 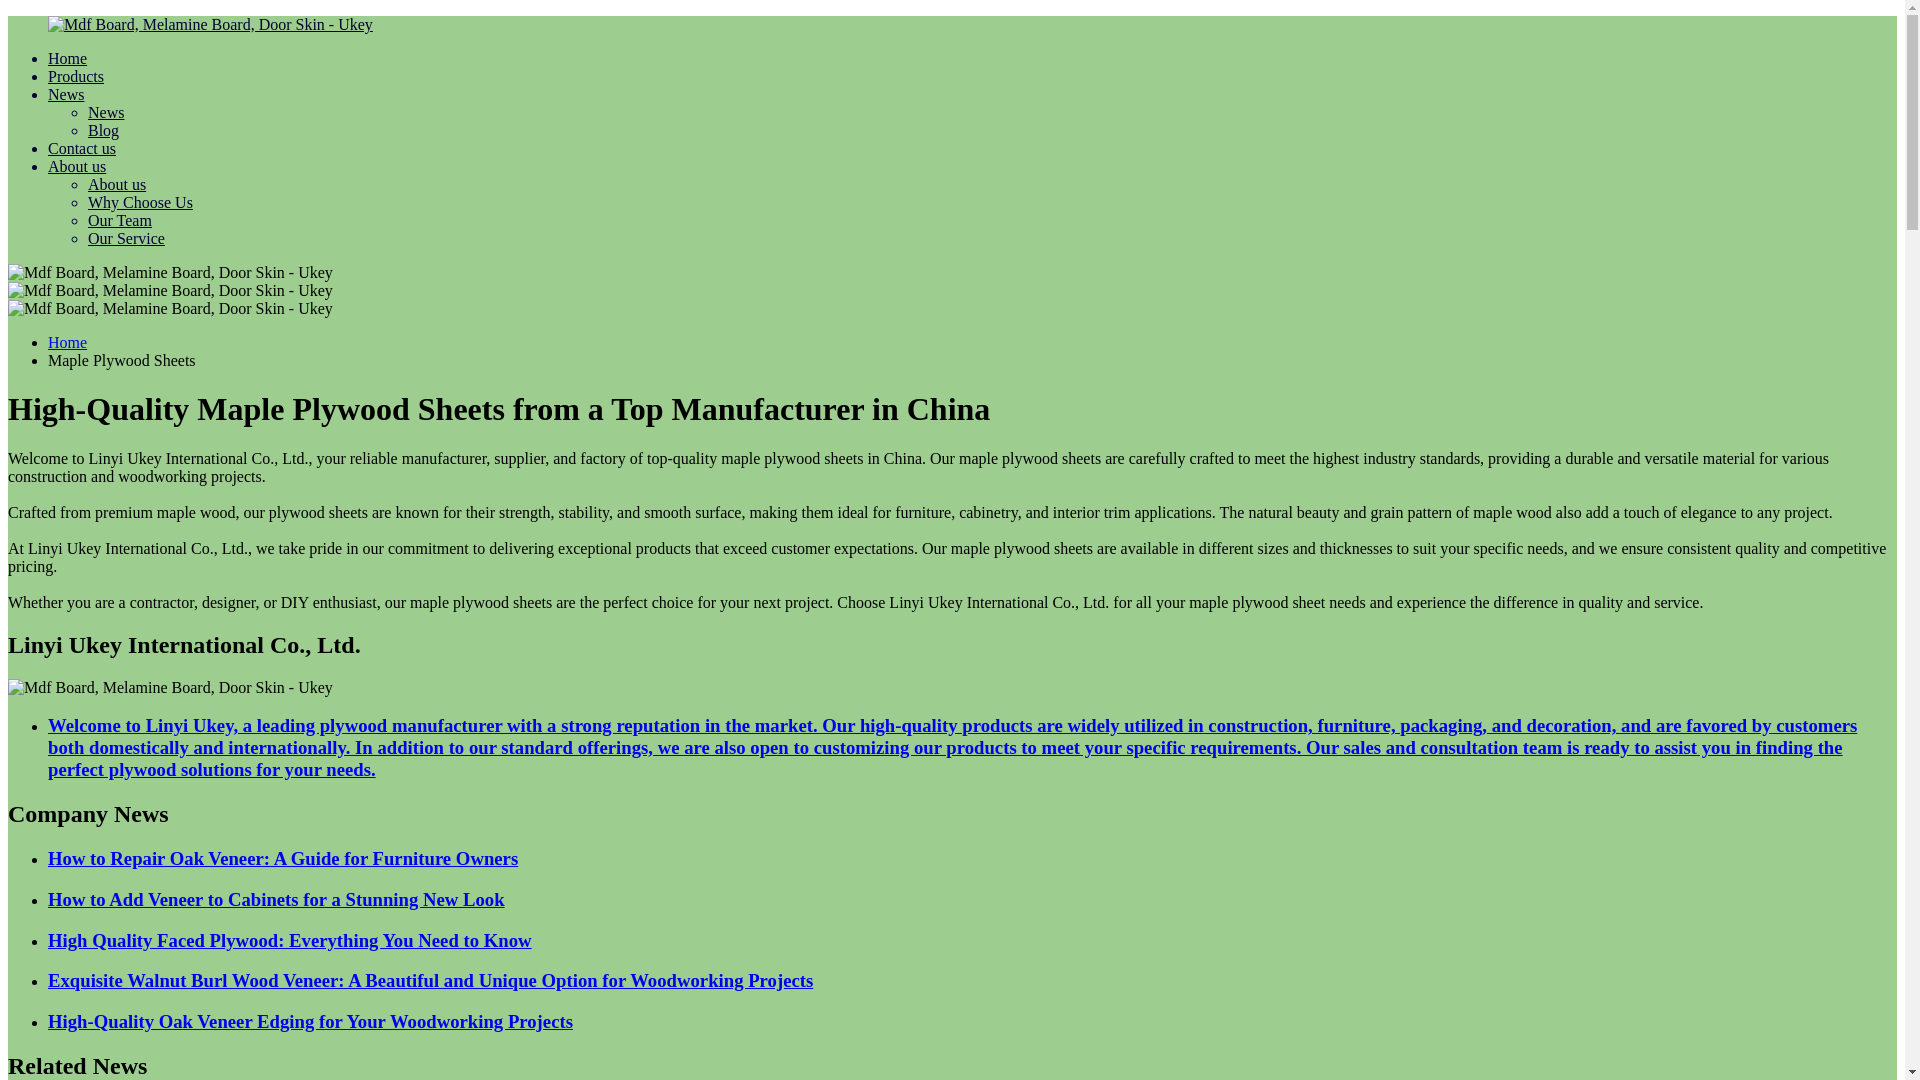 What do you see at coordinates (120, 220) in the screenshot?
I see `Our Team` at bounding box center [120, 220].